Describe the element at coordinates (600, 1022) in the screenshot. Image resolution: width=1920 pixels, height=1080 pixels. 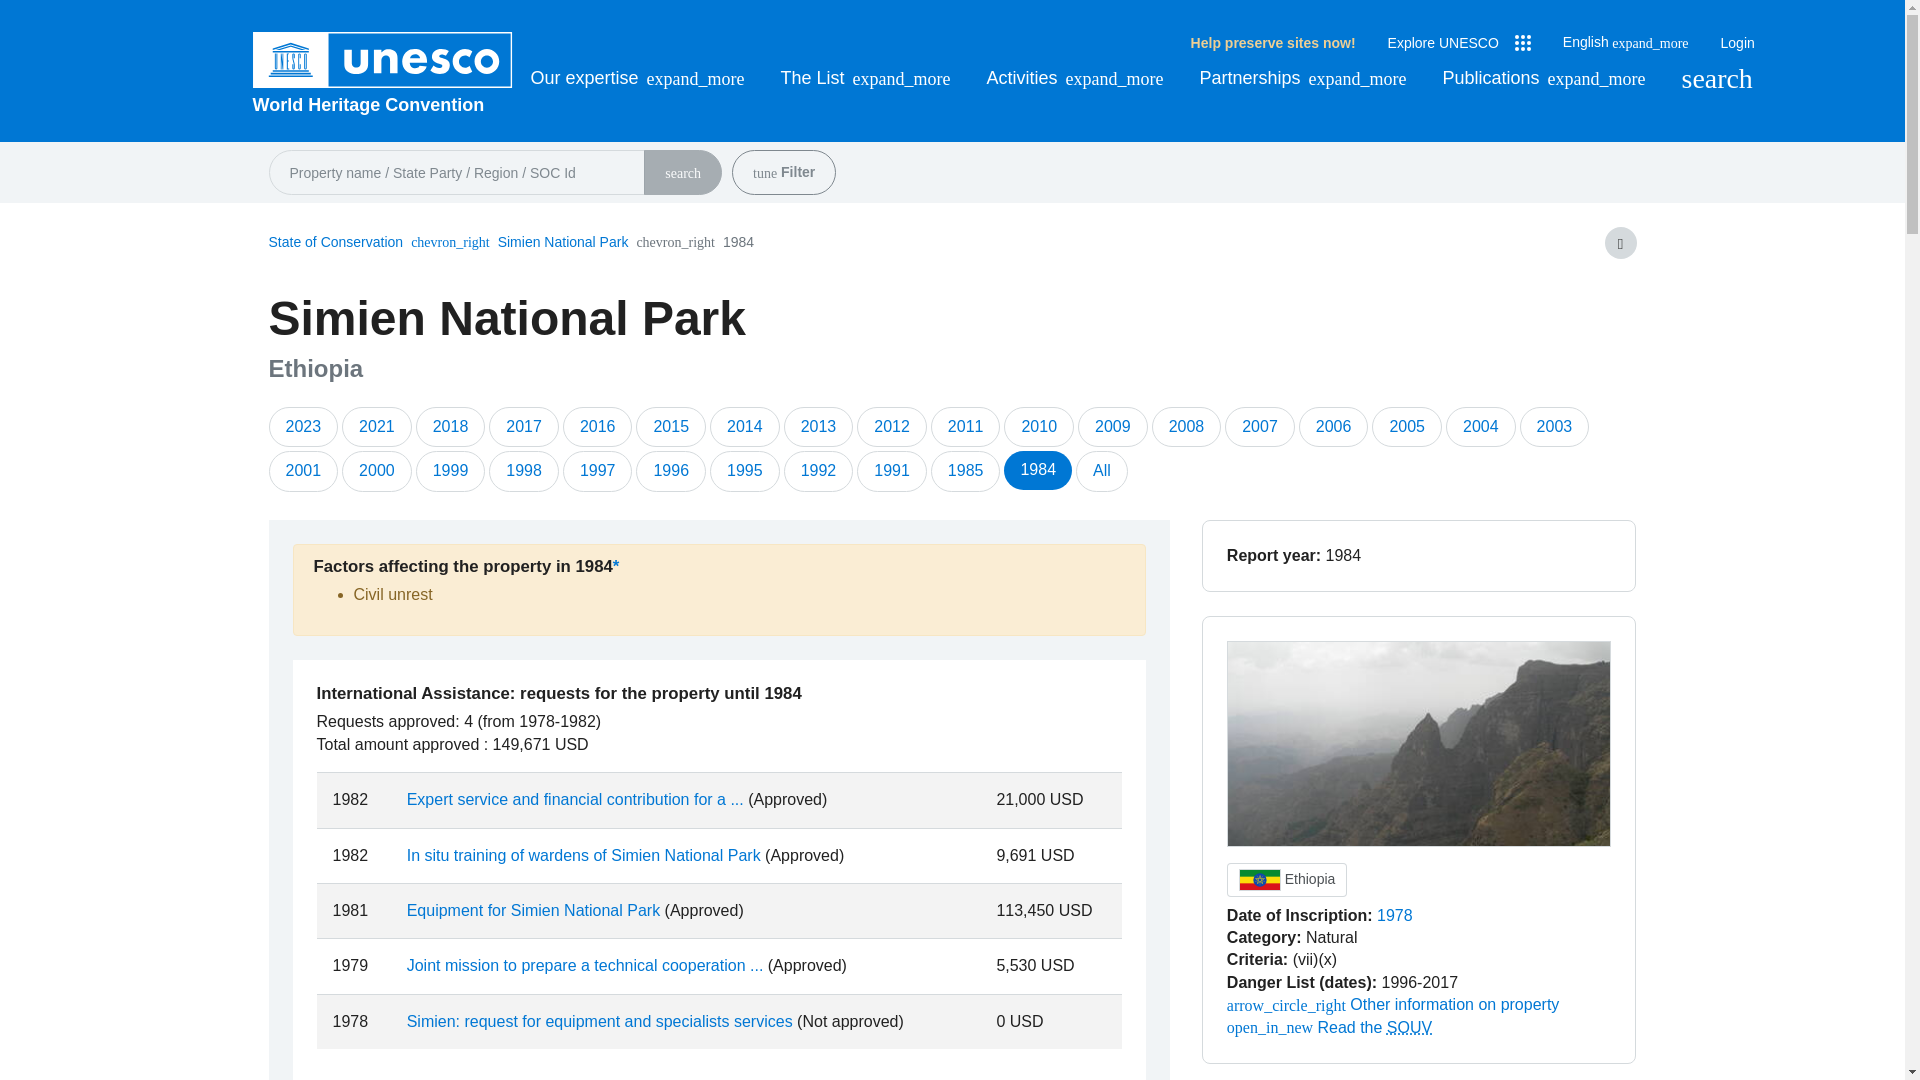
I see `Consult this request` at that location.